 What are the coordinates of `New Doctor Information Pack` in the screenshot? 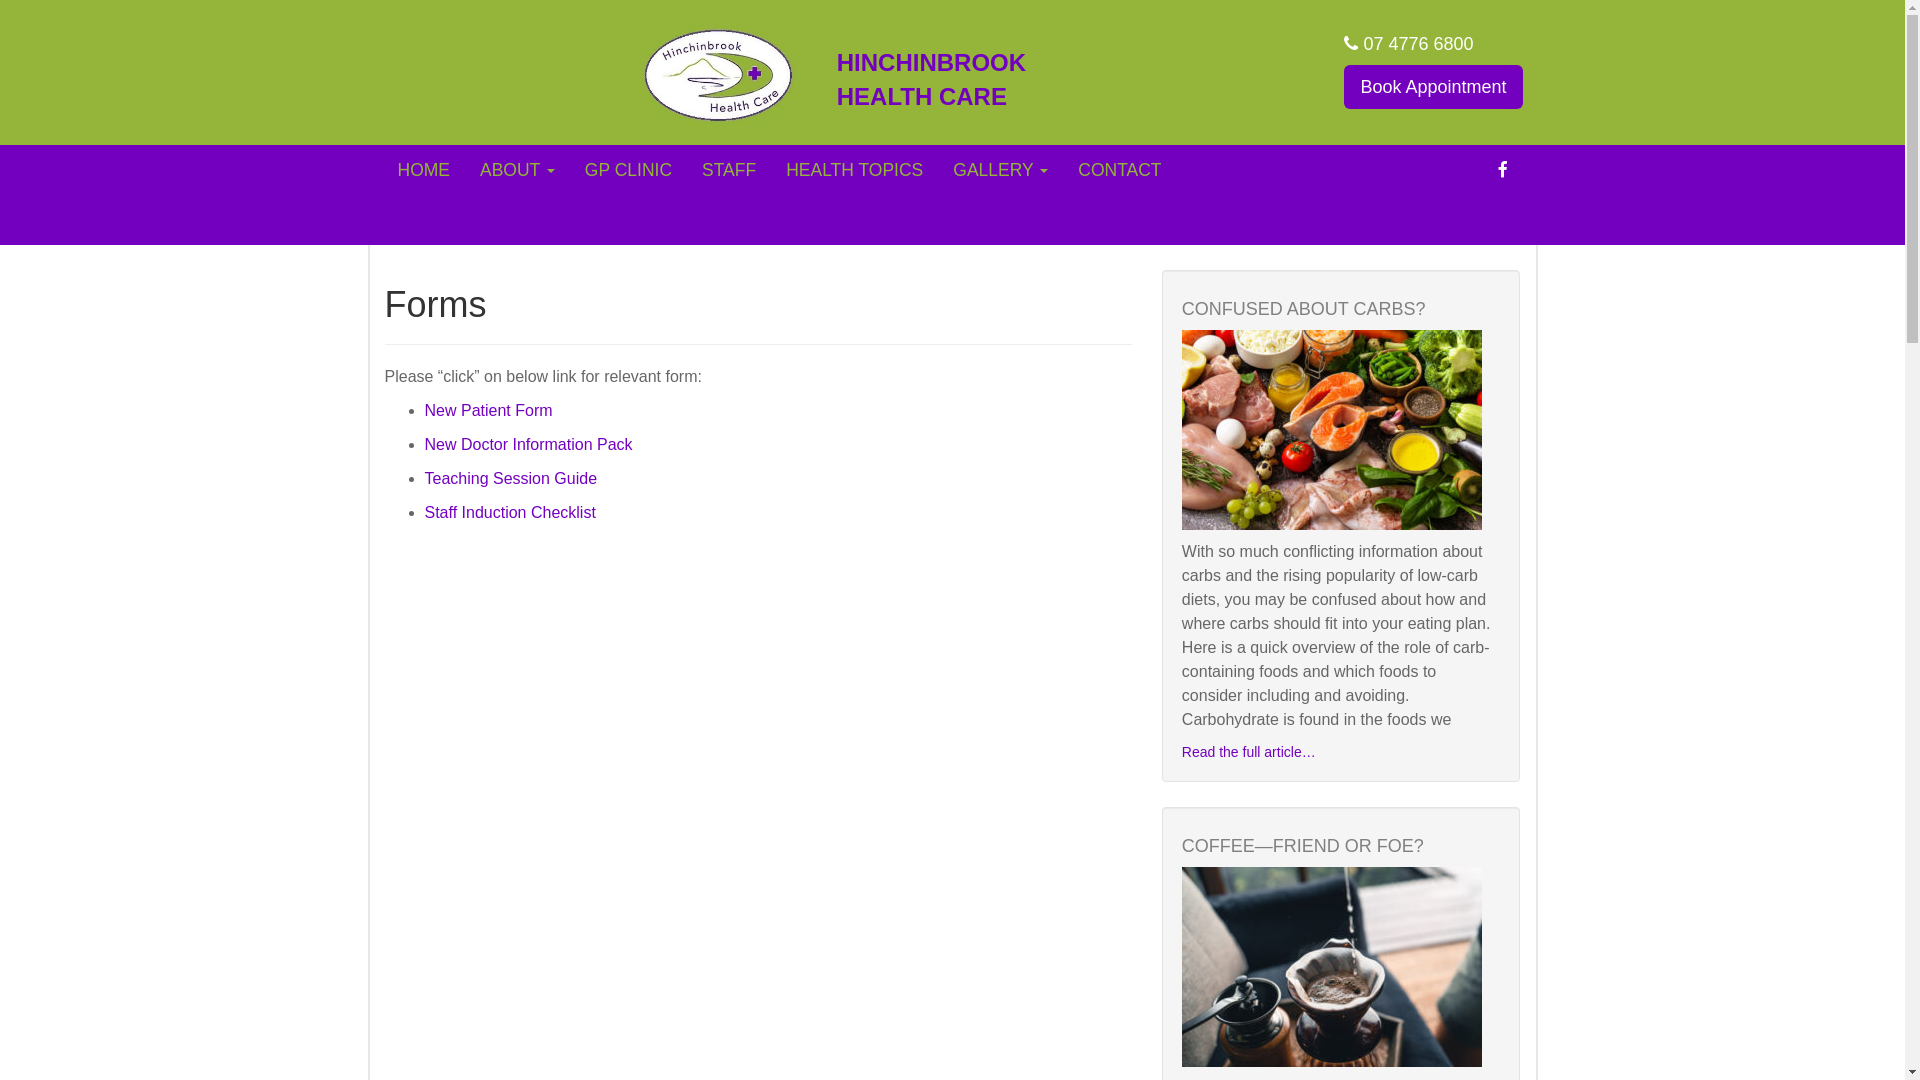 It's located at (528, 444).